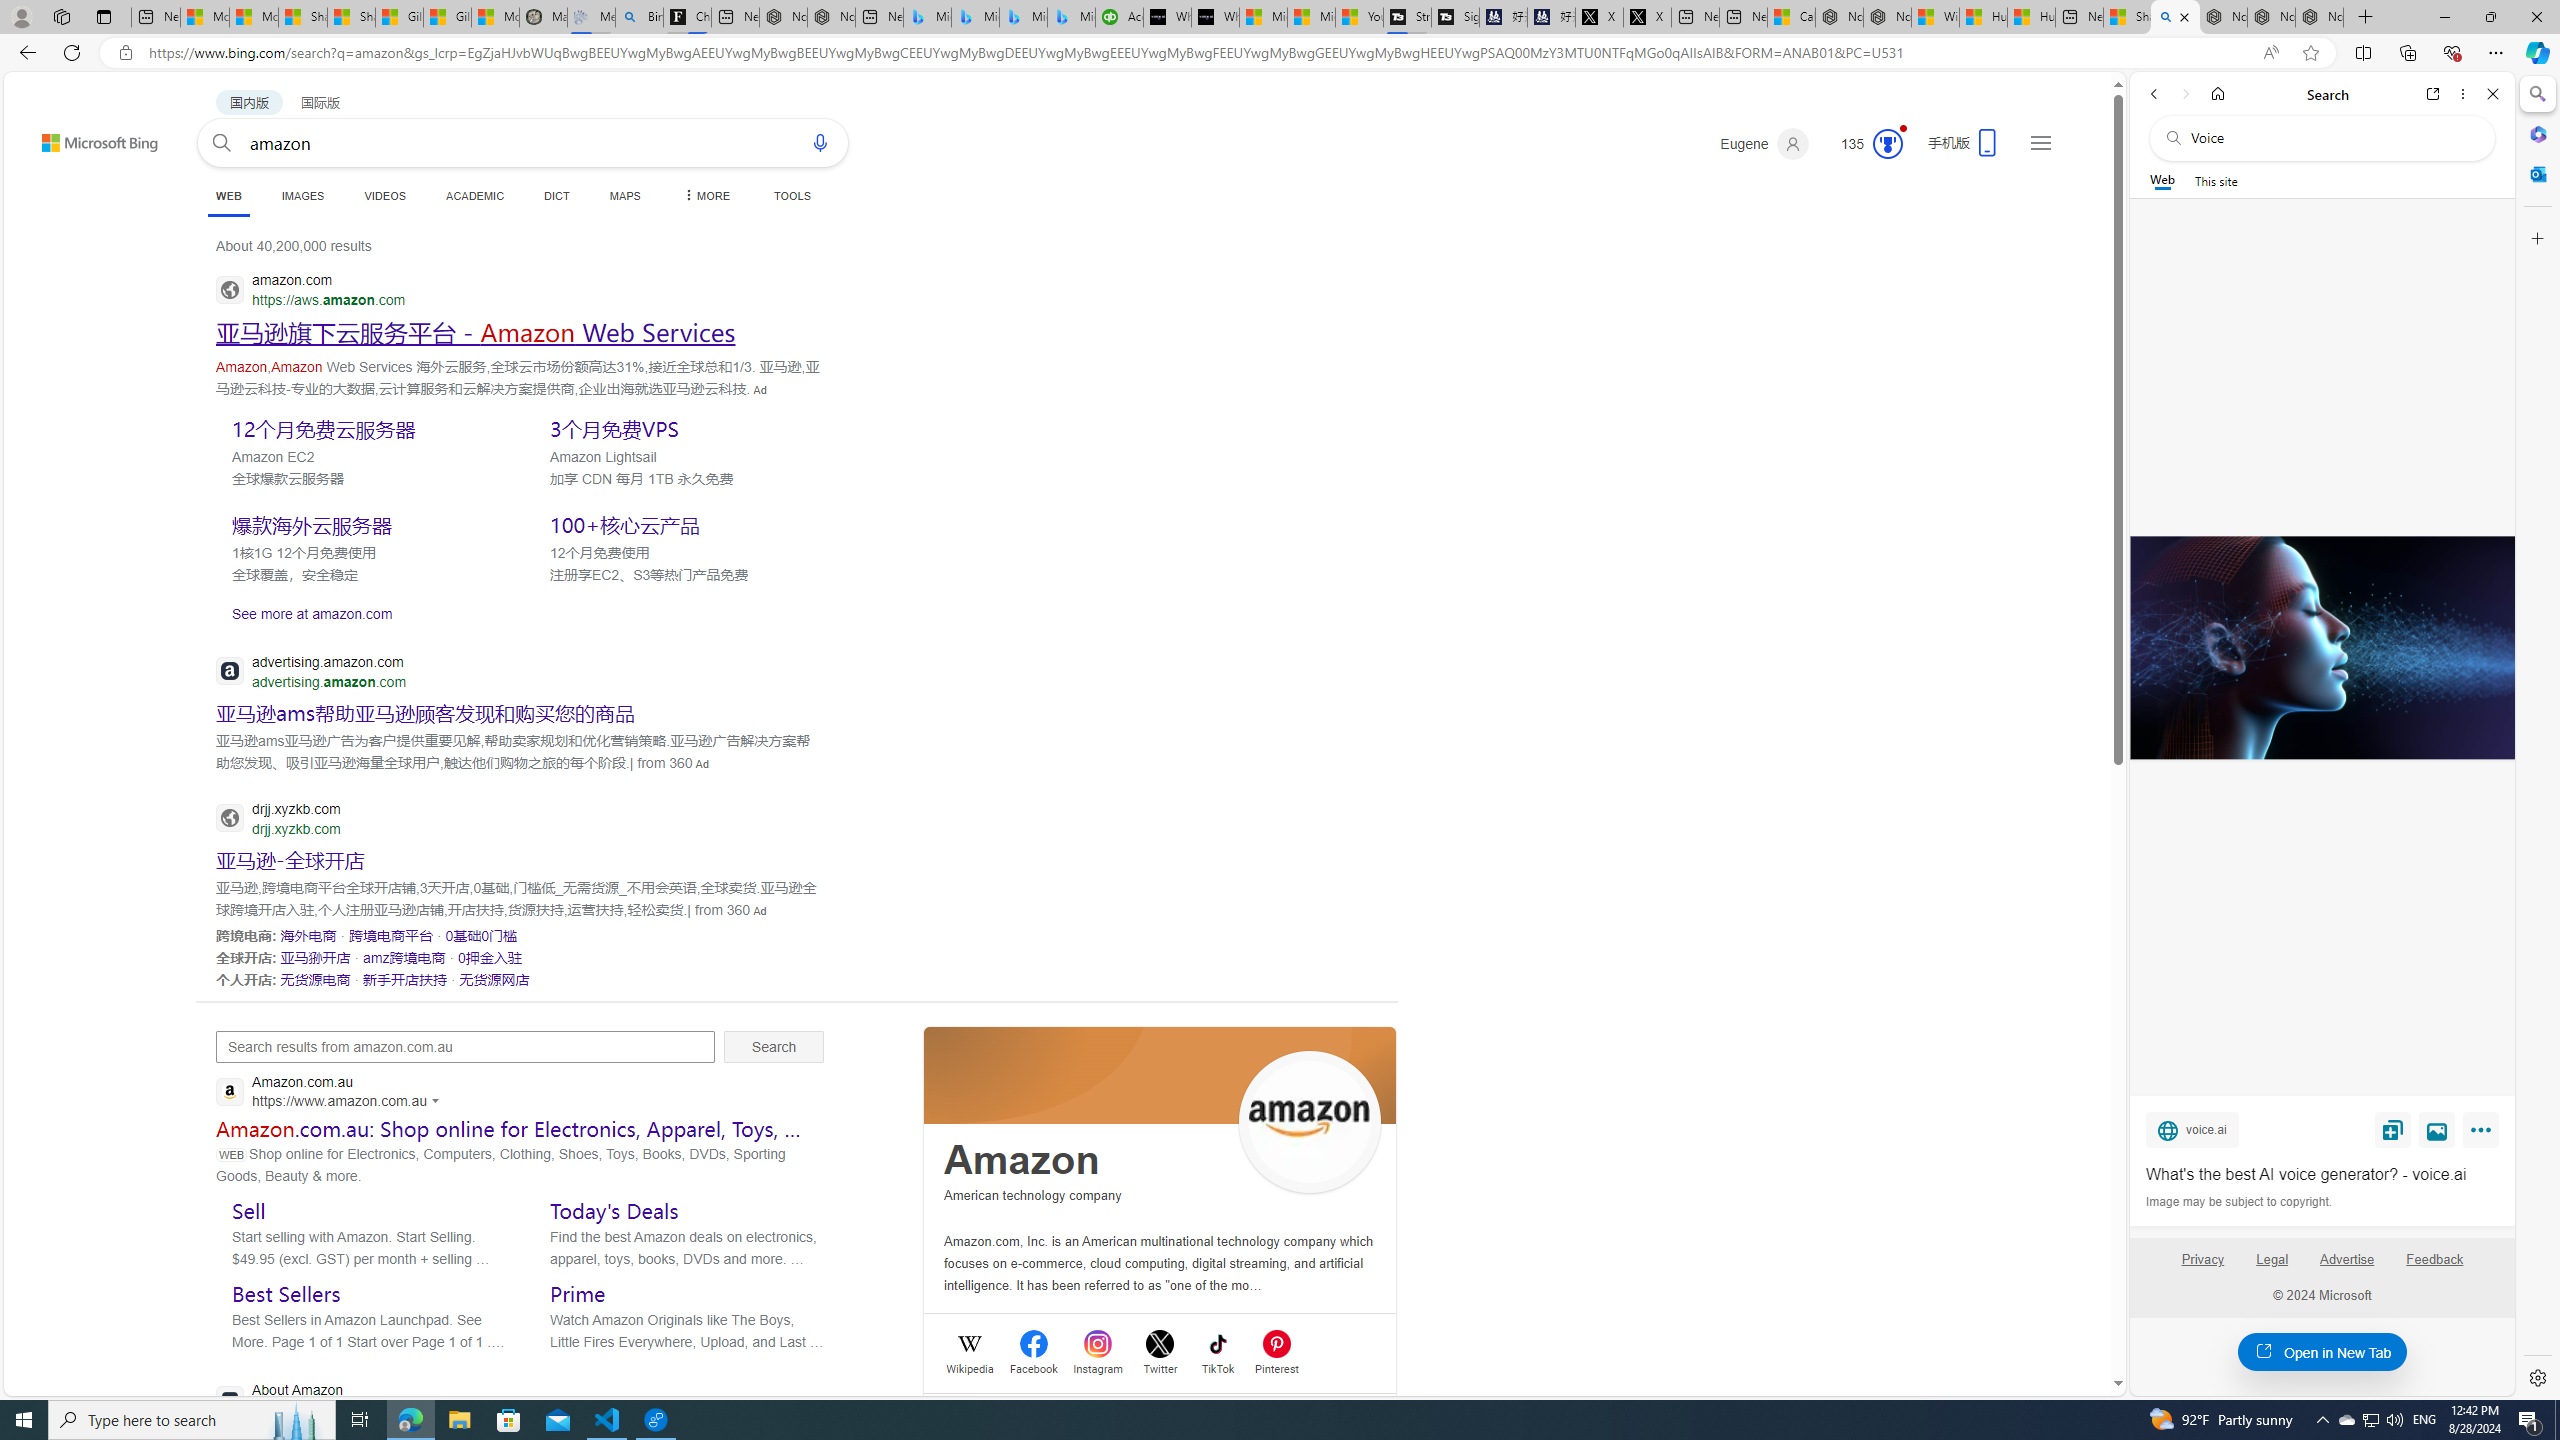 The width and height of the screenshot is (2560, 1440). What do you see at coordinates (638, 17) in the screenshot?
I see `Bing Real Estate - Home sales and rental listings` at bounding box center [638, 17].